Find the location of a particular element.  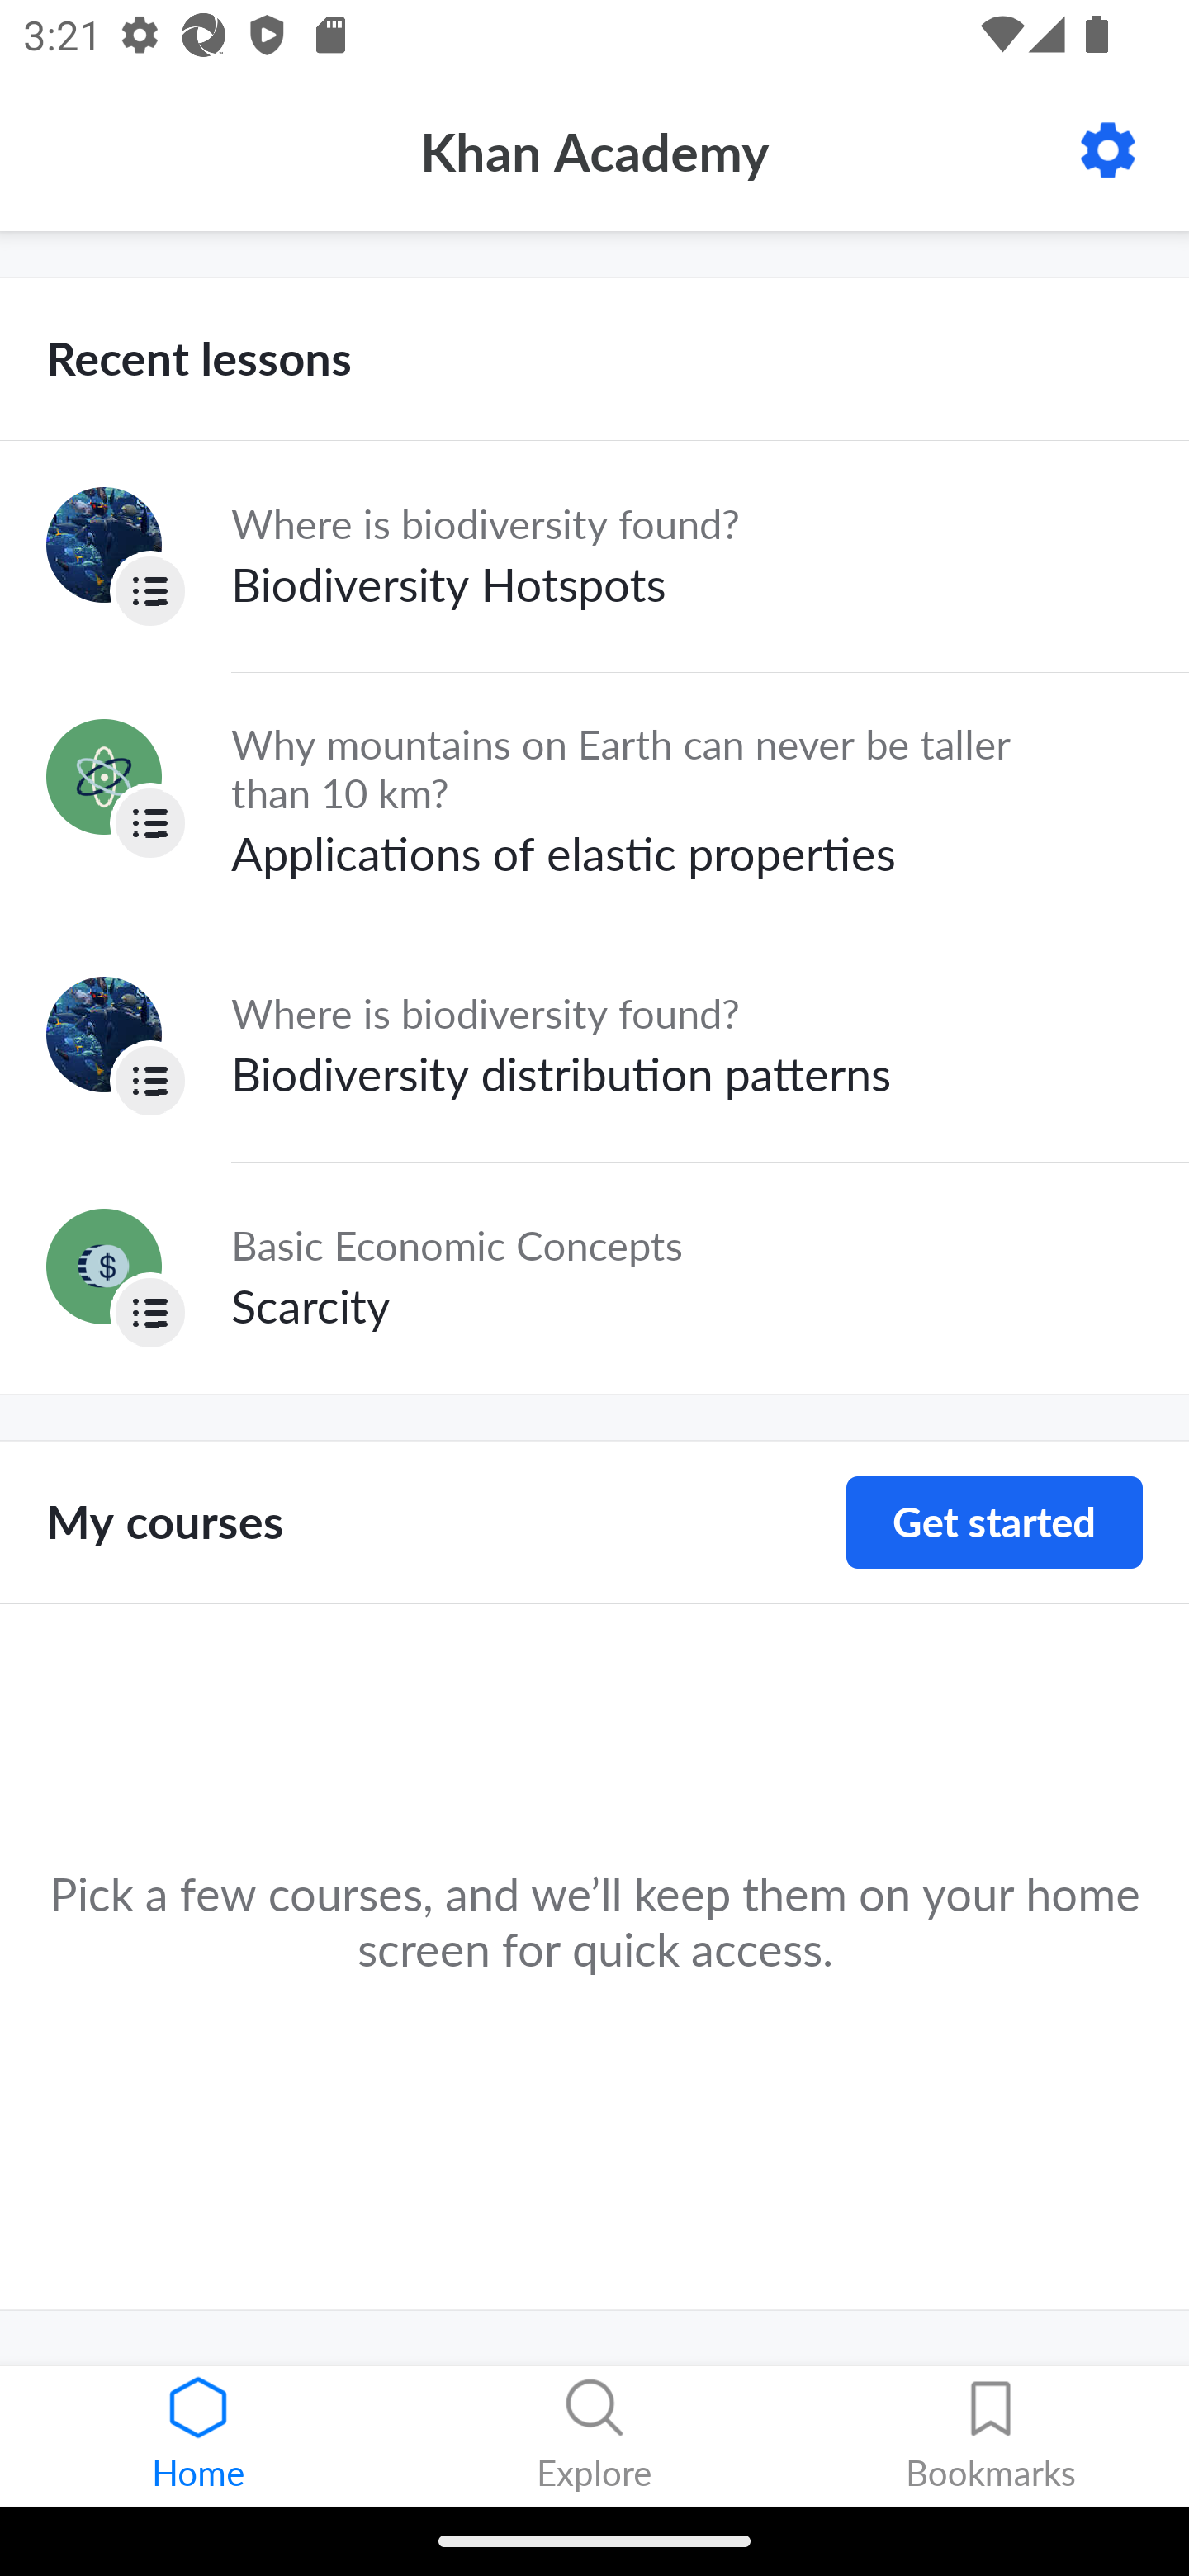

Explore is located at coordinates (594, 2436).